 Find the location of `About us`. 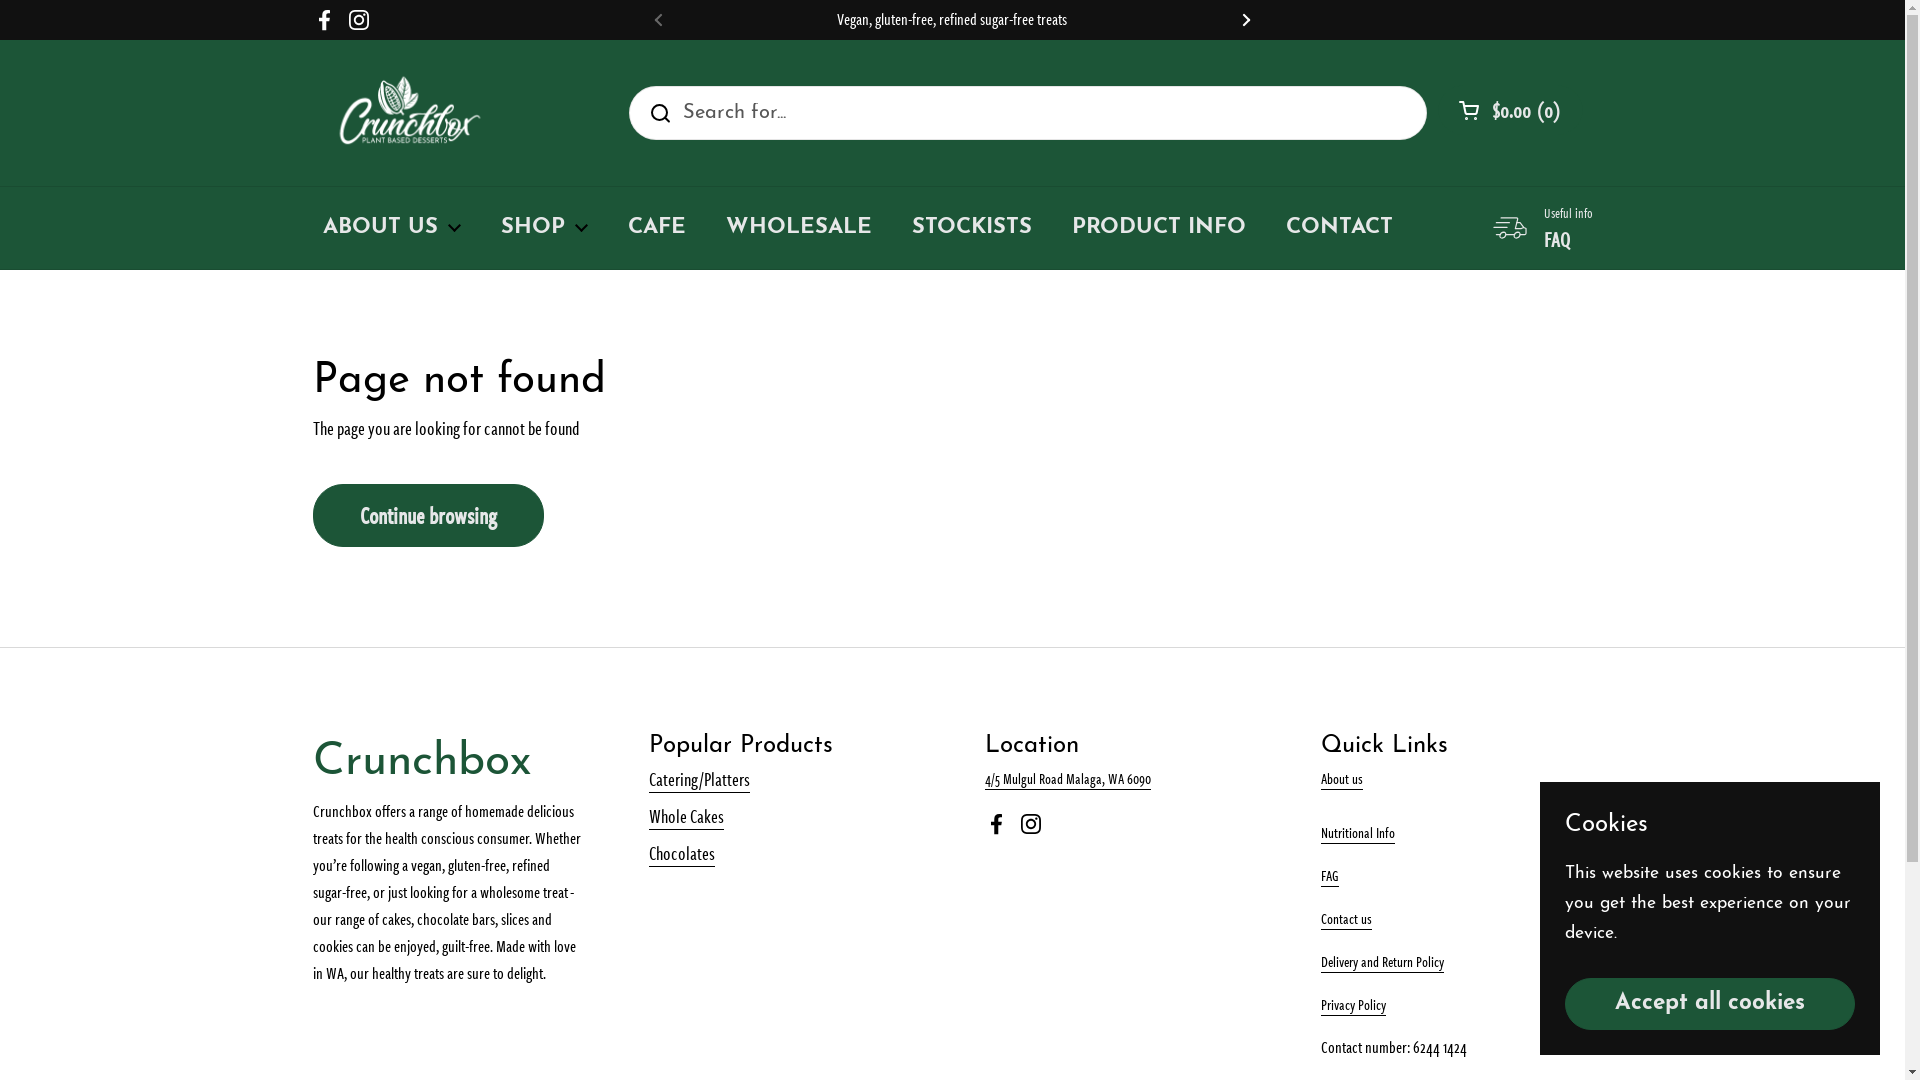

About us is located at coordinates (1341, 792).